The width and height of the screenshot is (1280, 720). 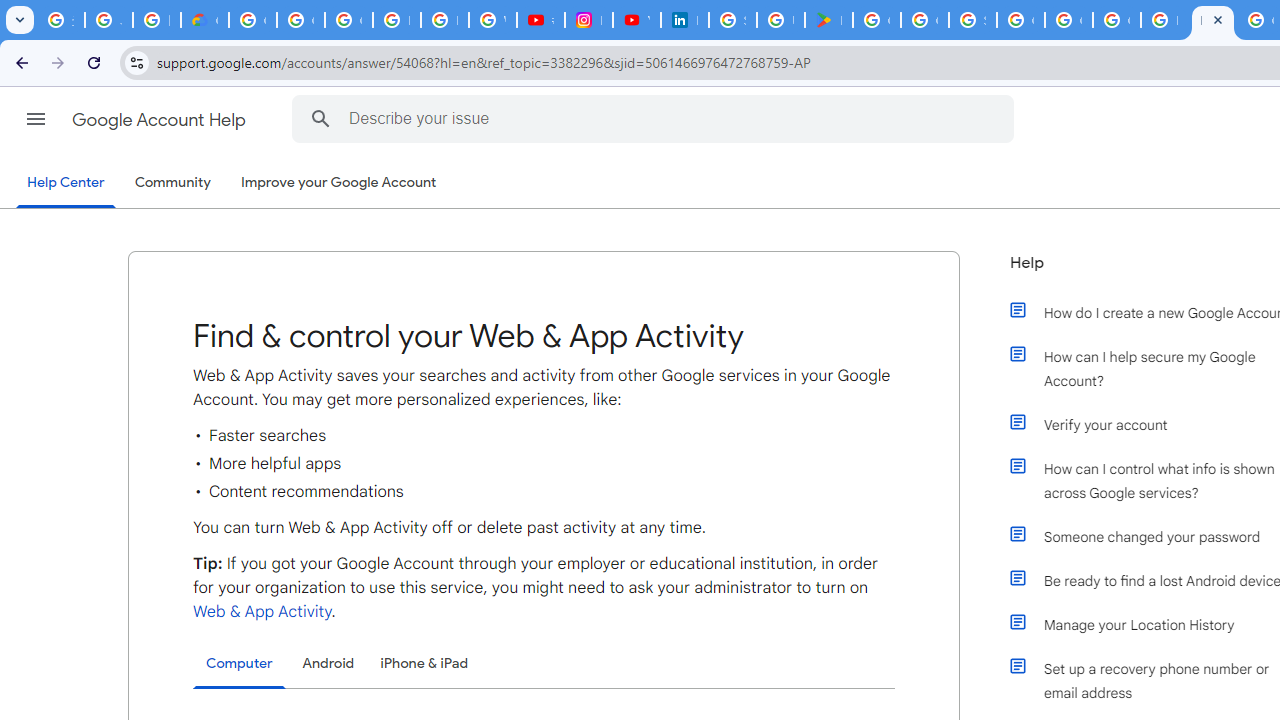 What do you see at coordinates (1020, 20) in the screenshot?
I see `Google Cloud Platform` at bounding box center [1020, 20].